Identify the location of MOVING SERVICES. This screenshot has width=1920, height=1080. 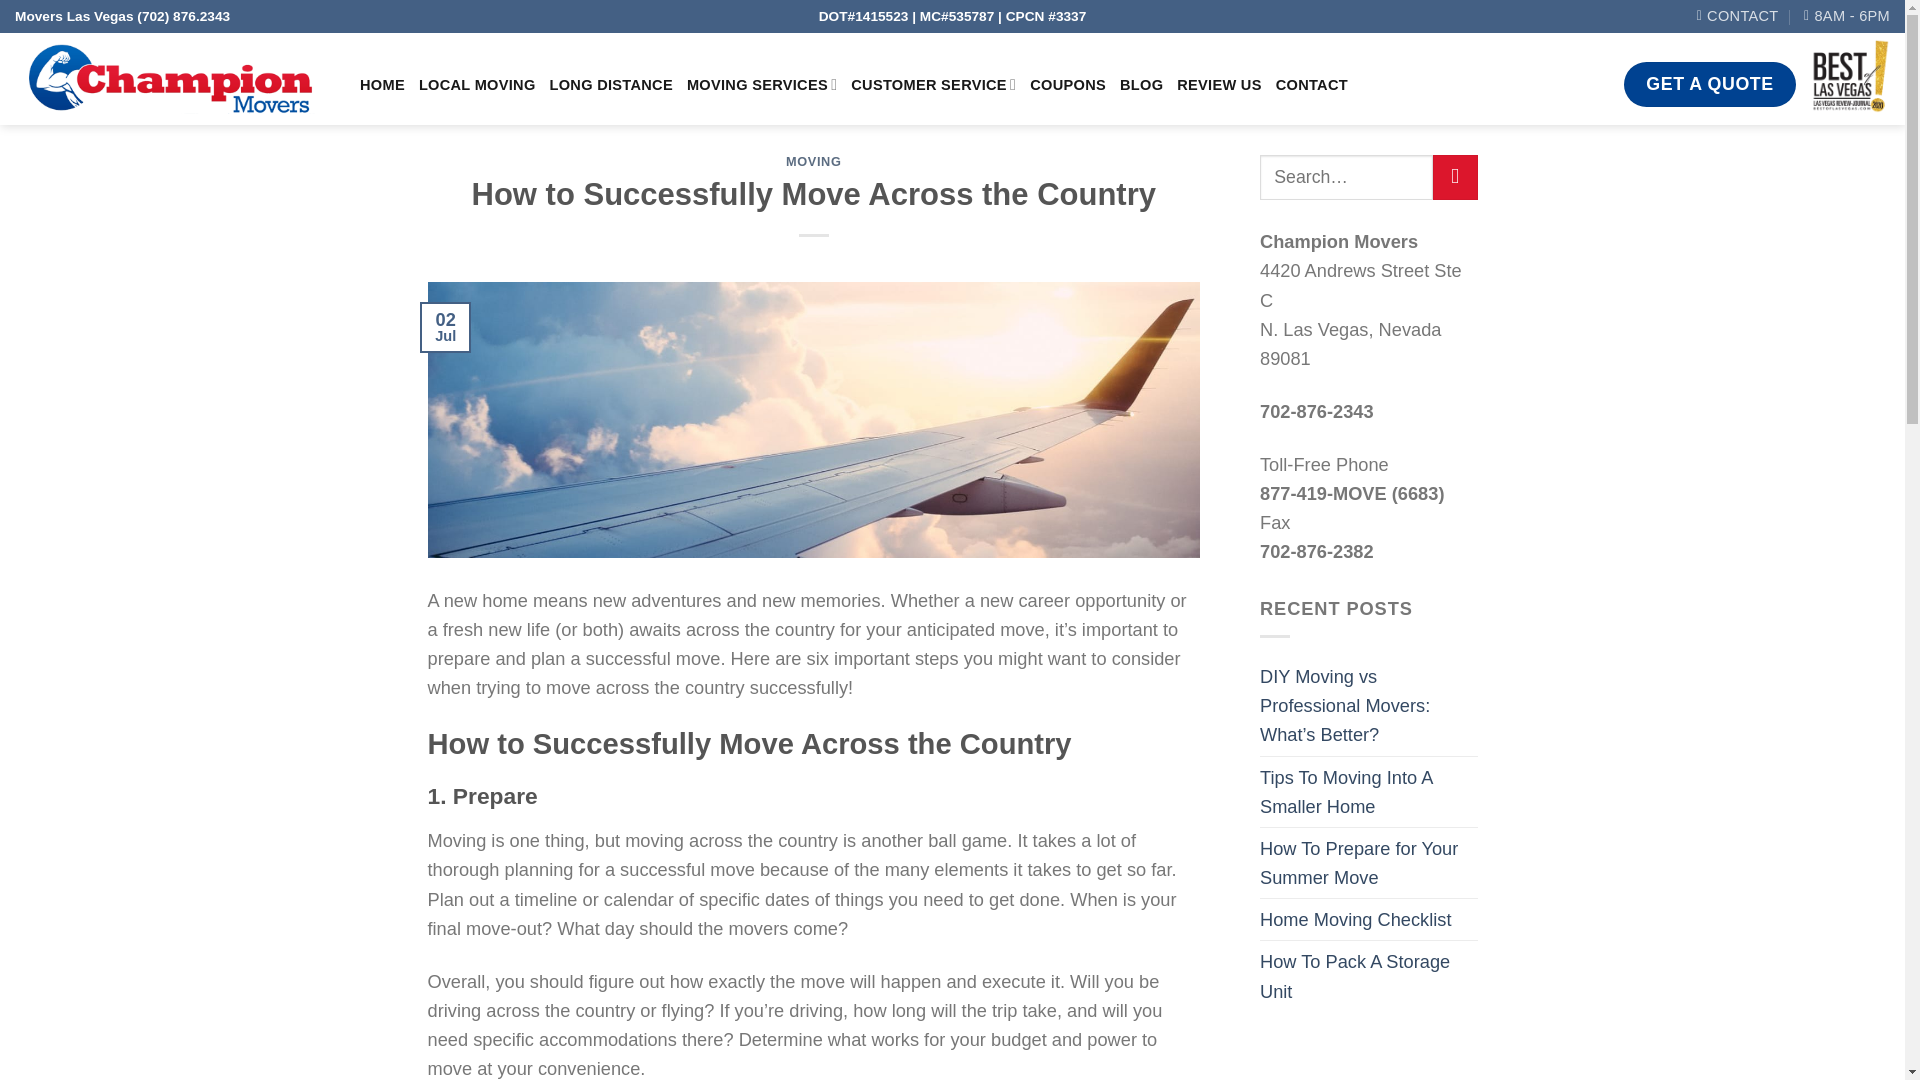
(762, 84).